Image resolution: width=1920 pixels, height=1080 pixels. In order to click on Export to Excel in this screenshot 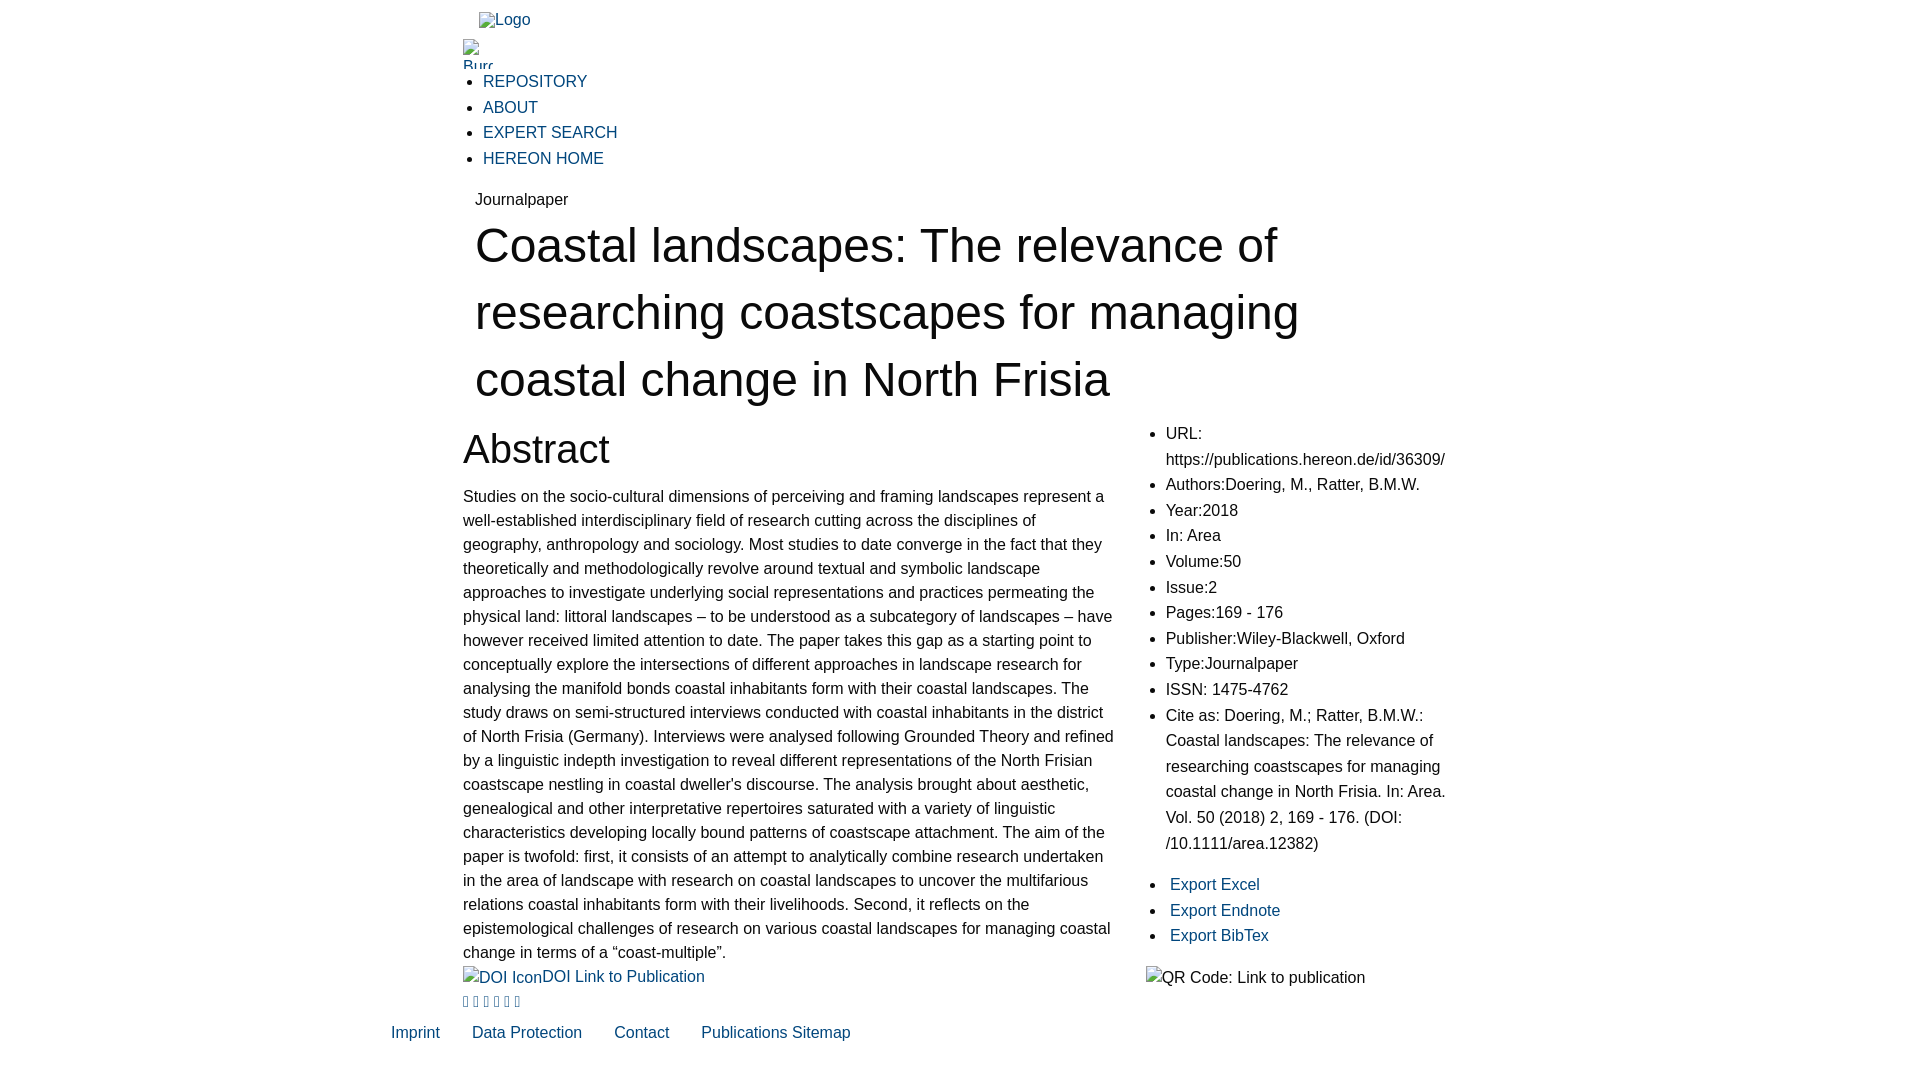, I will do `click(1214, 884)`.